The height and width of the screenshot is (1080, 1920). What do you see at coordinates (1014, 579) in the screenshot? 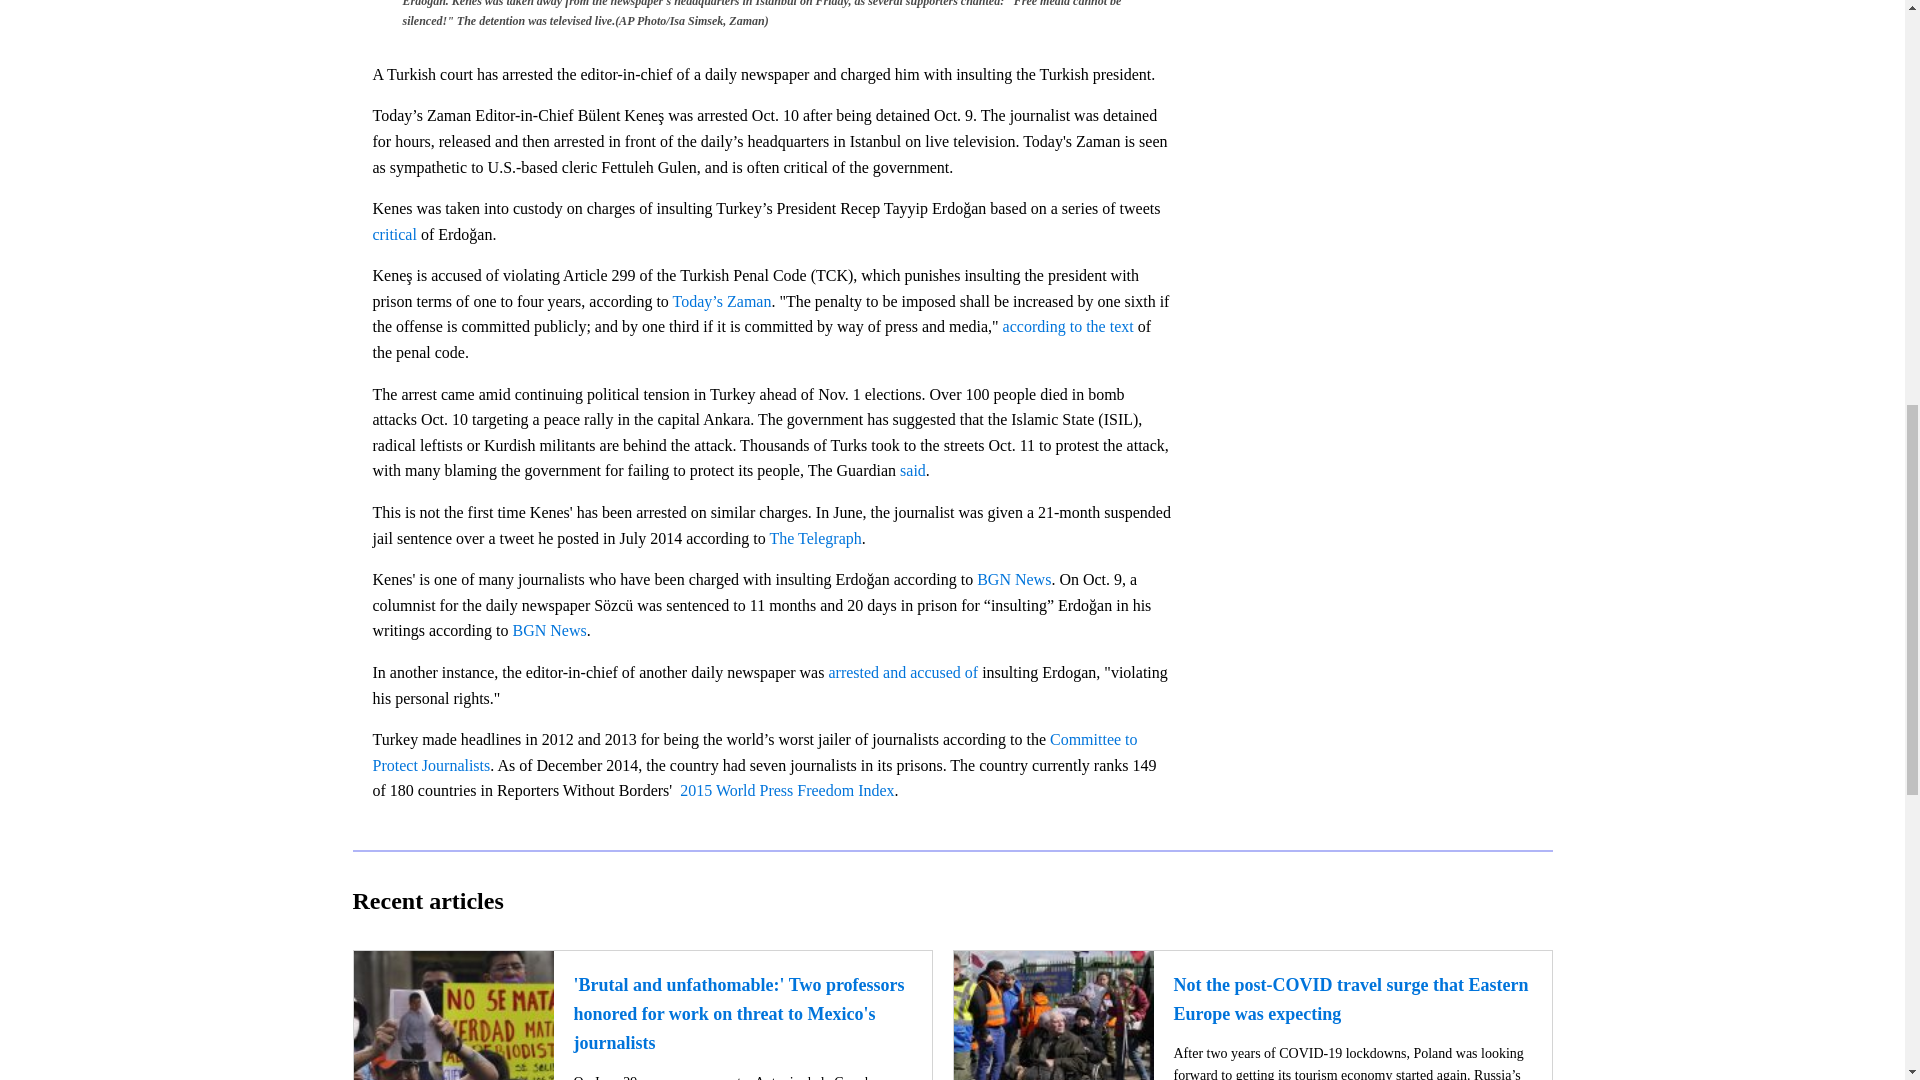
I see `BGN News` at bounding box center [1014, 579].